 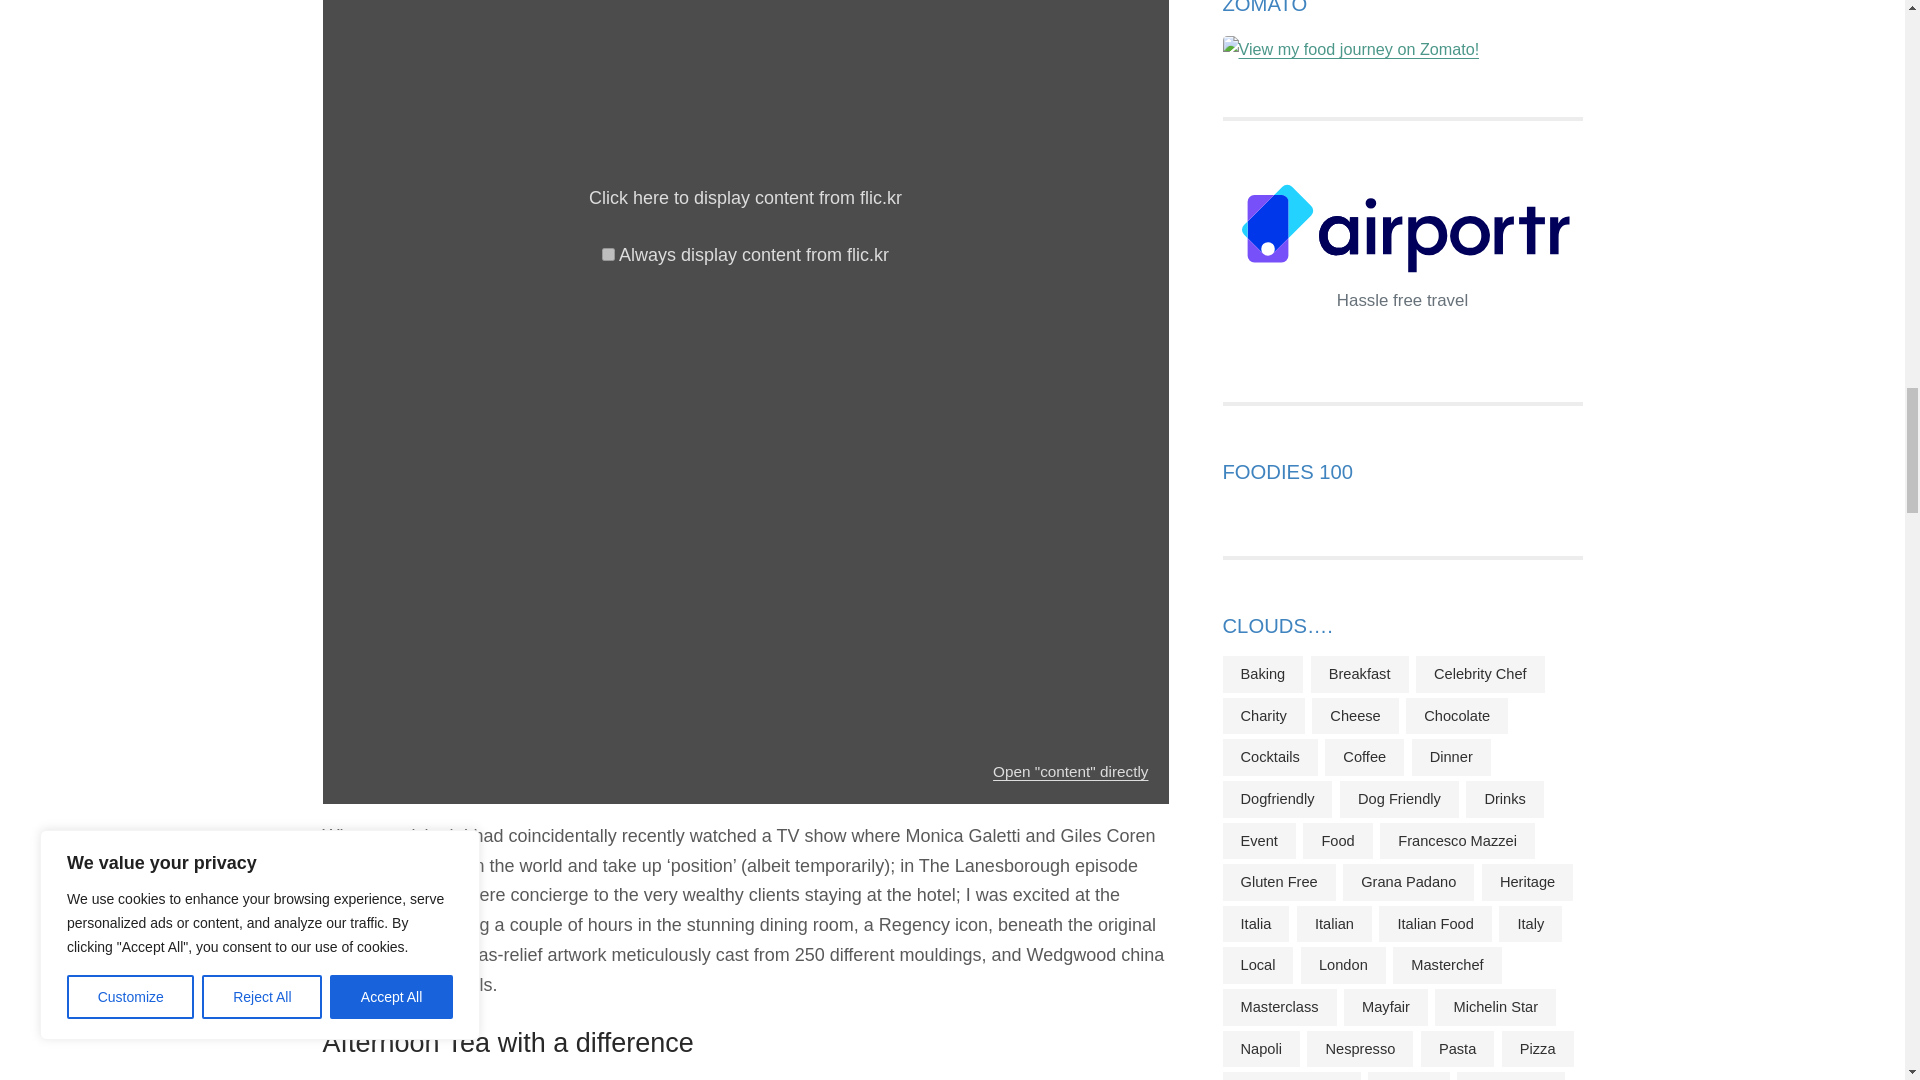 What do you see at coordinates (1070, 770) in the screenshot?
I see `Open "content" directly` at bounding box center [1070, 770].